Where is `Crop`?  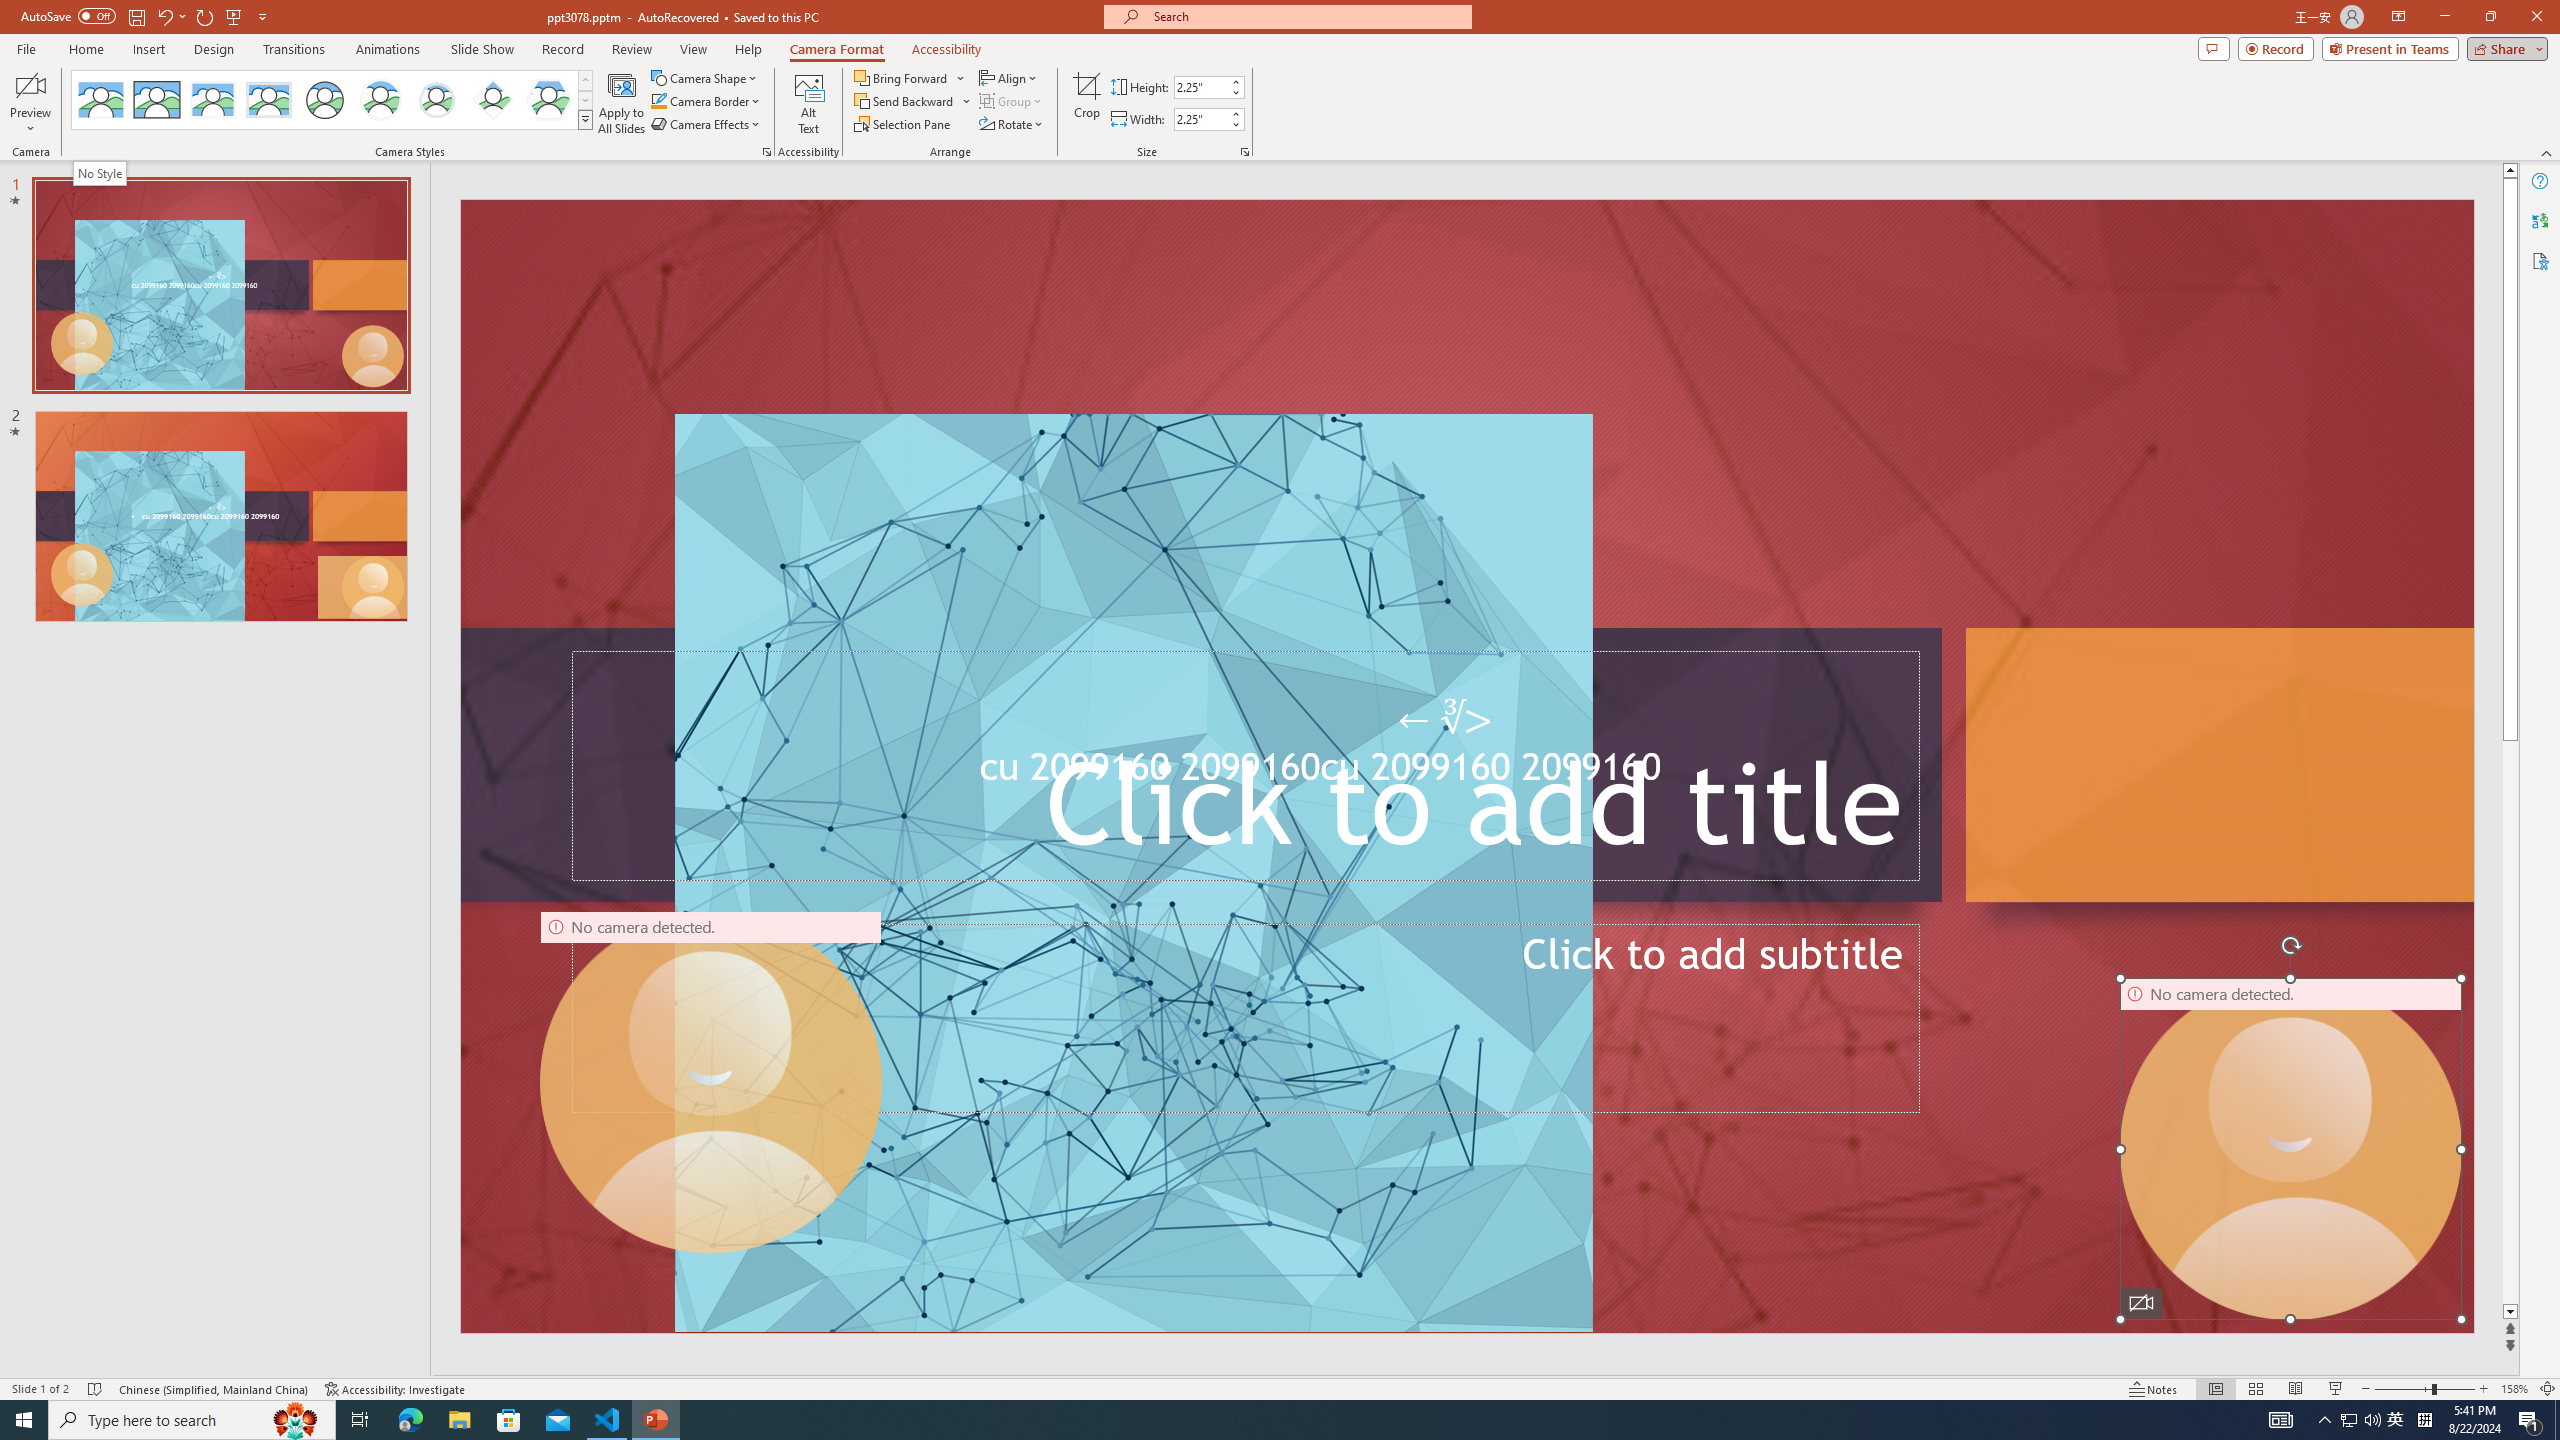
Crop is located at coordinates (1086, 103).